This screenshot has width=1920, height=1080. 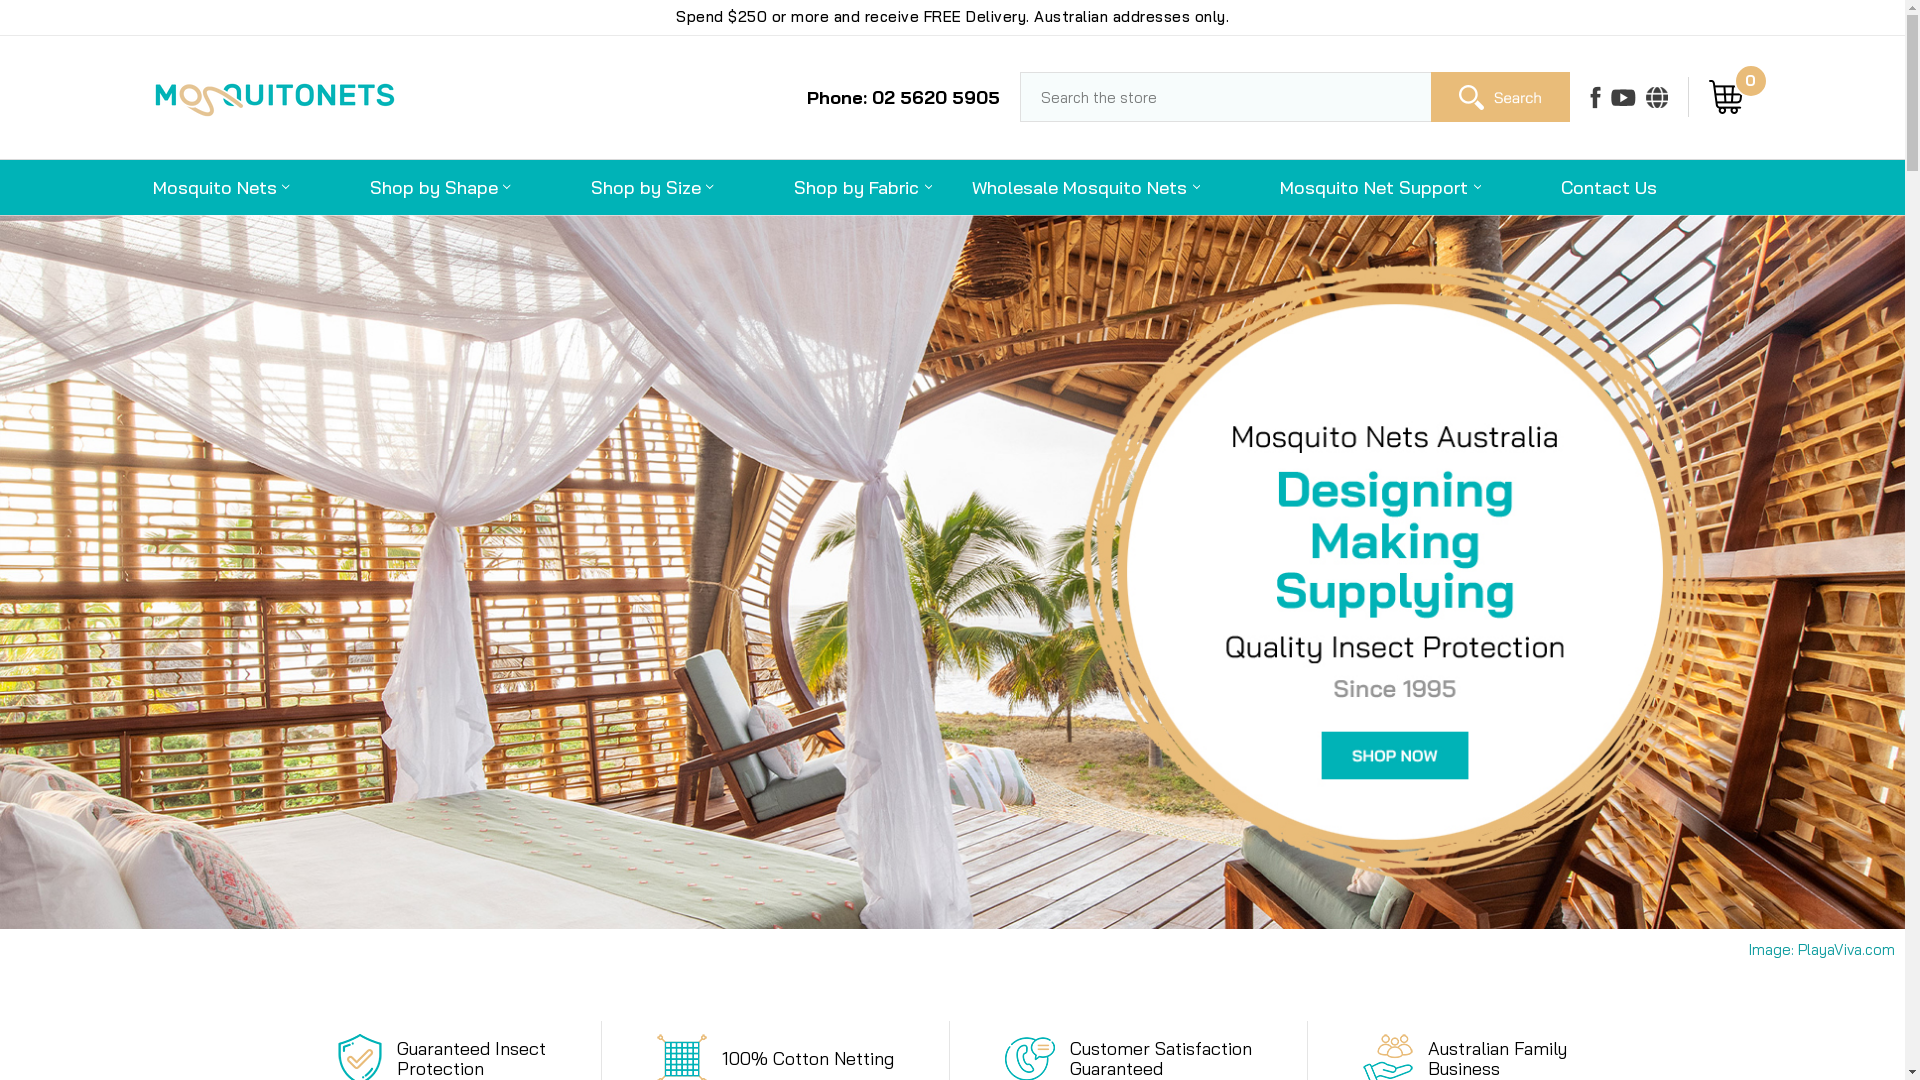 I want to click on Mosquito Net Support, so click(x=1380, y=188).